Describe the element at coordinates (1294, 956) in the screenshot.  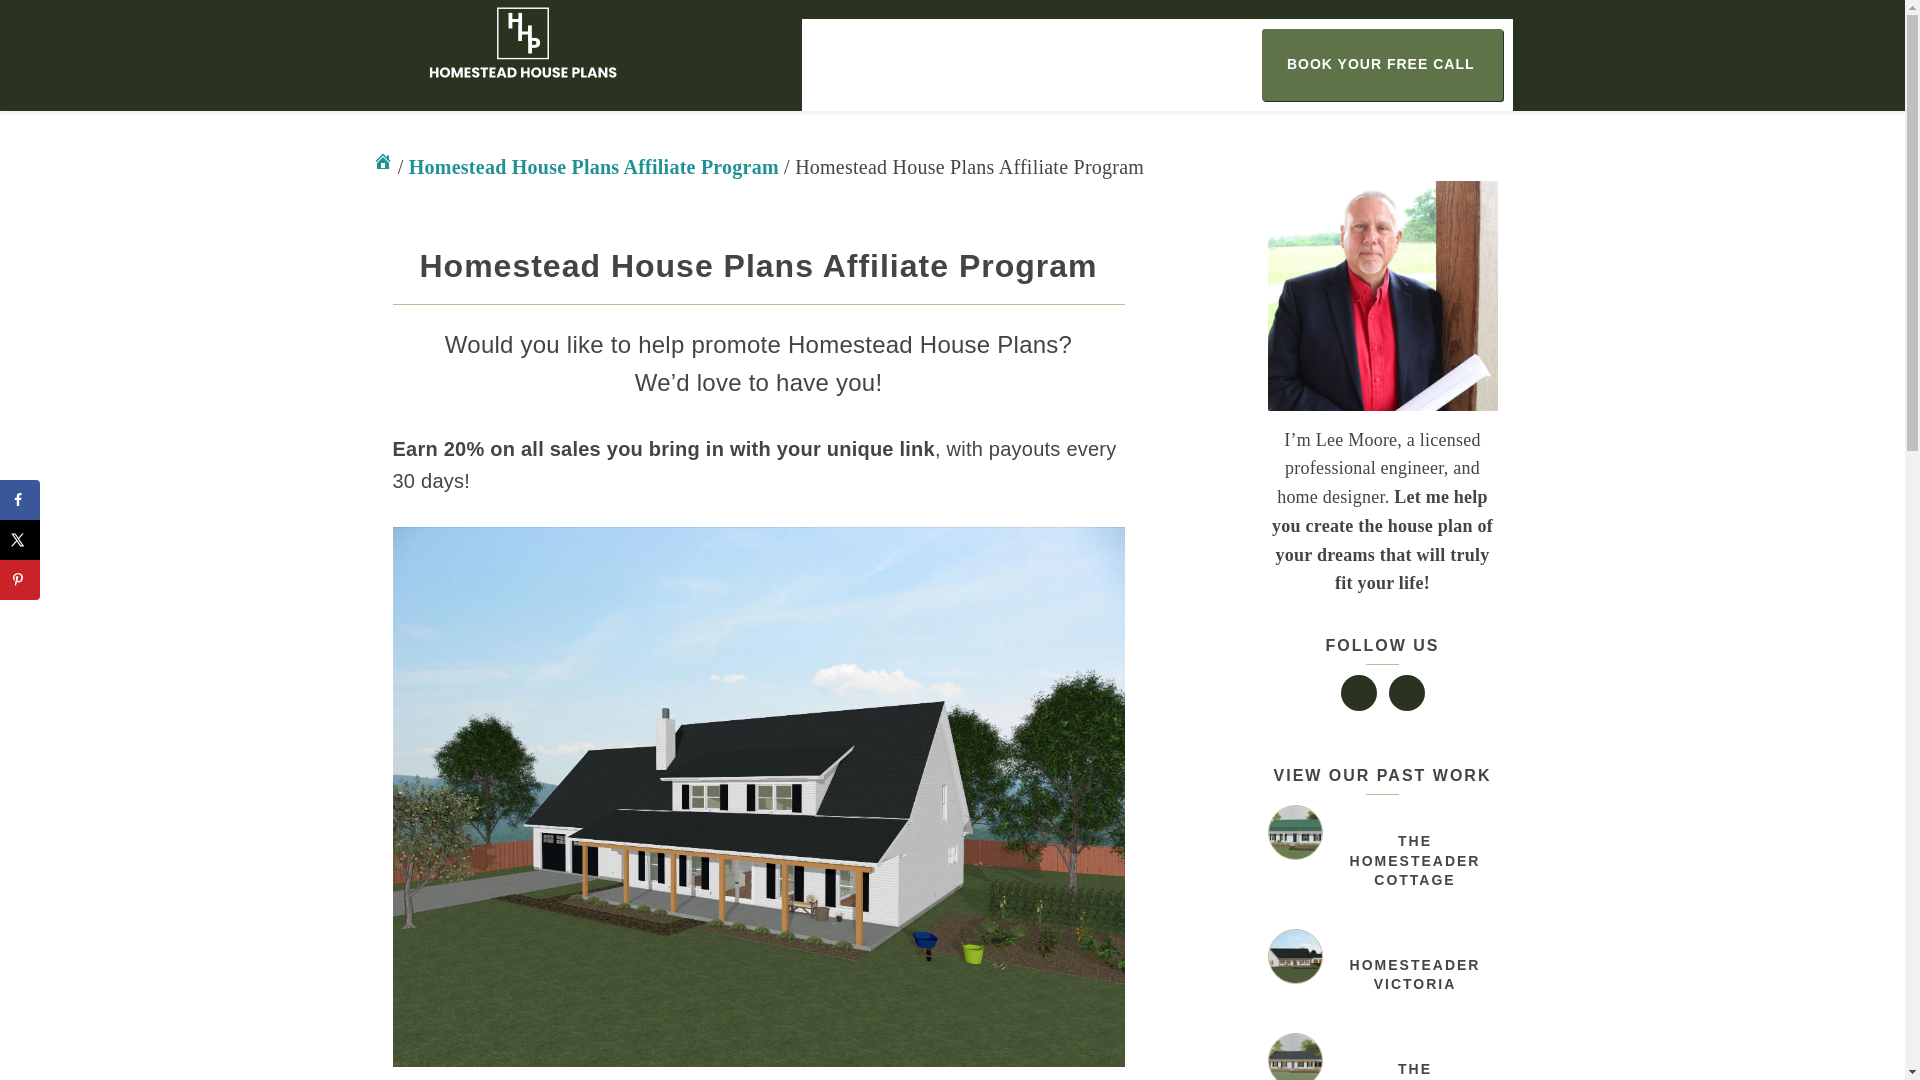
I see `Homesteader Victoria` at that location.